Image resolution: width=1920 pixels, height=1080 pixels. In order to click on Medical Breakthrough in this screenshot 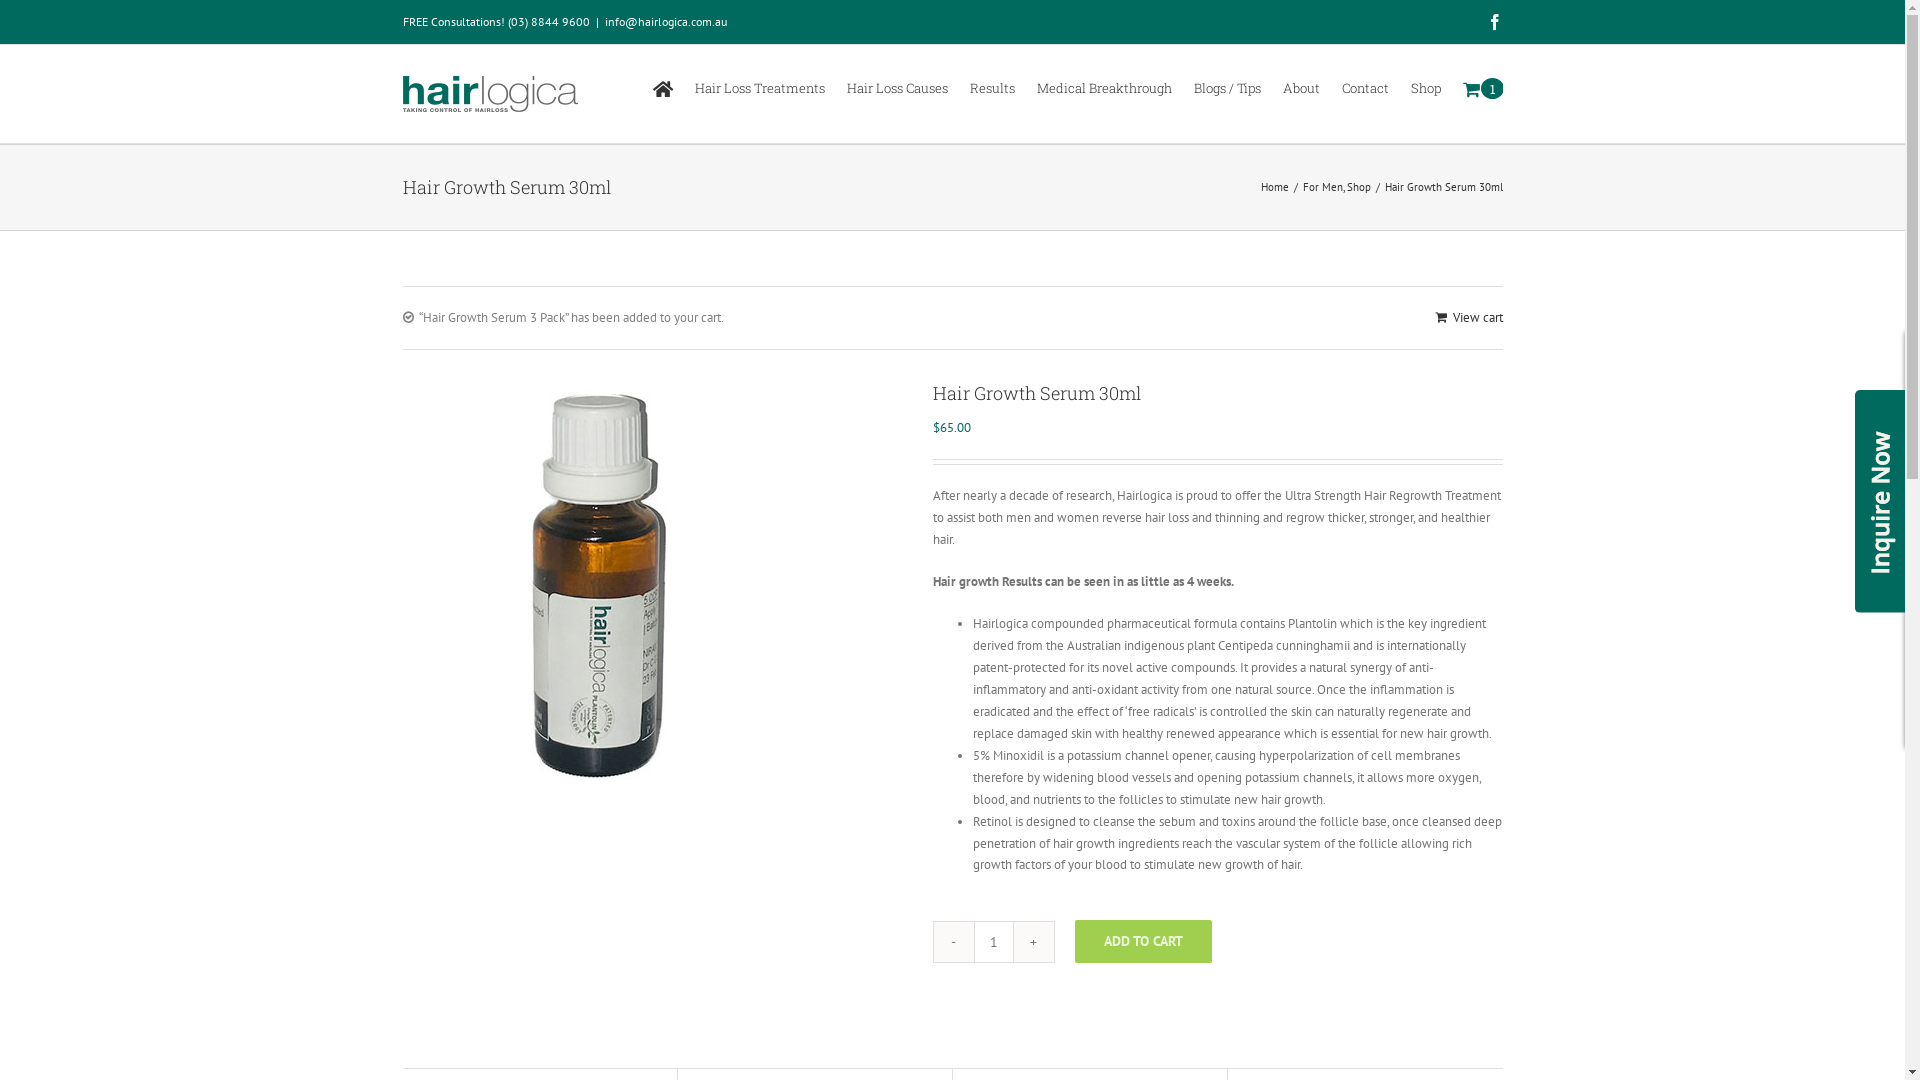, I will do `click(1104, 87)`.